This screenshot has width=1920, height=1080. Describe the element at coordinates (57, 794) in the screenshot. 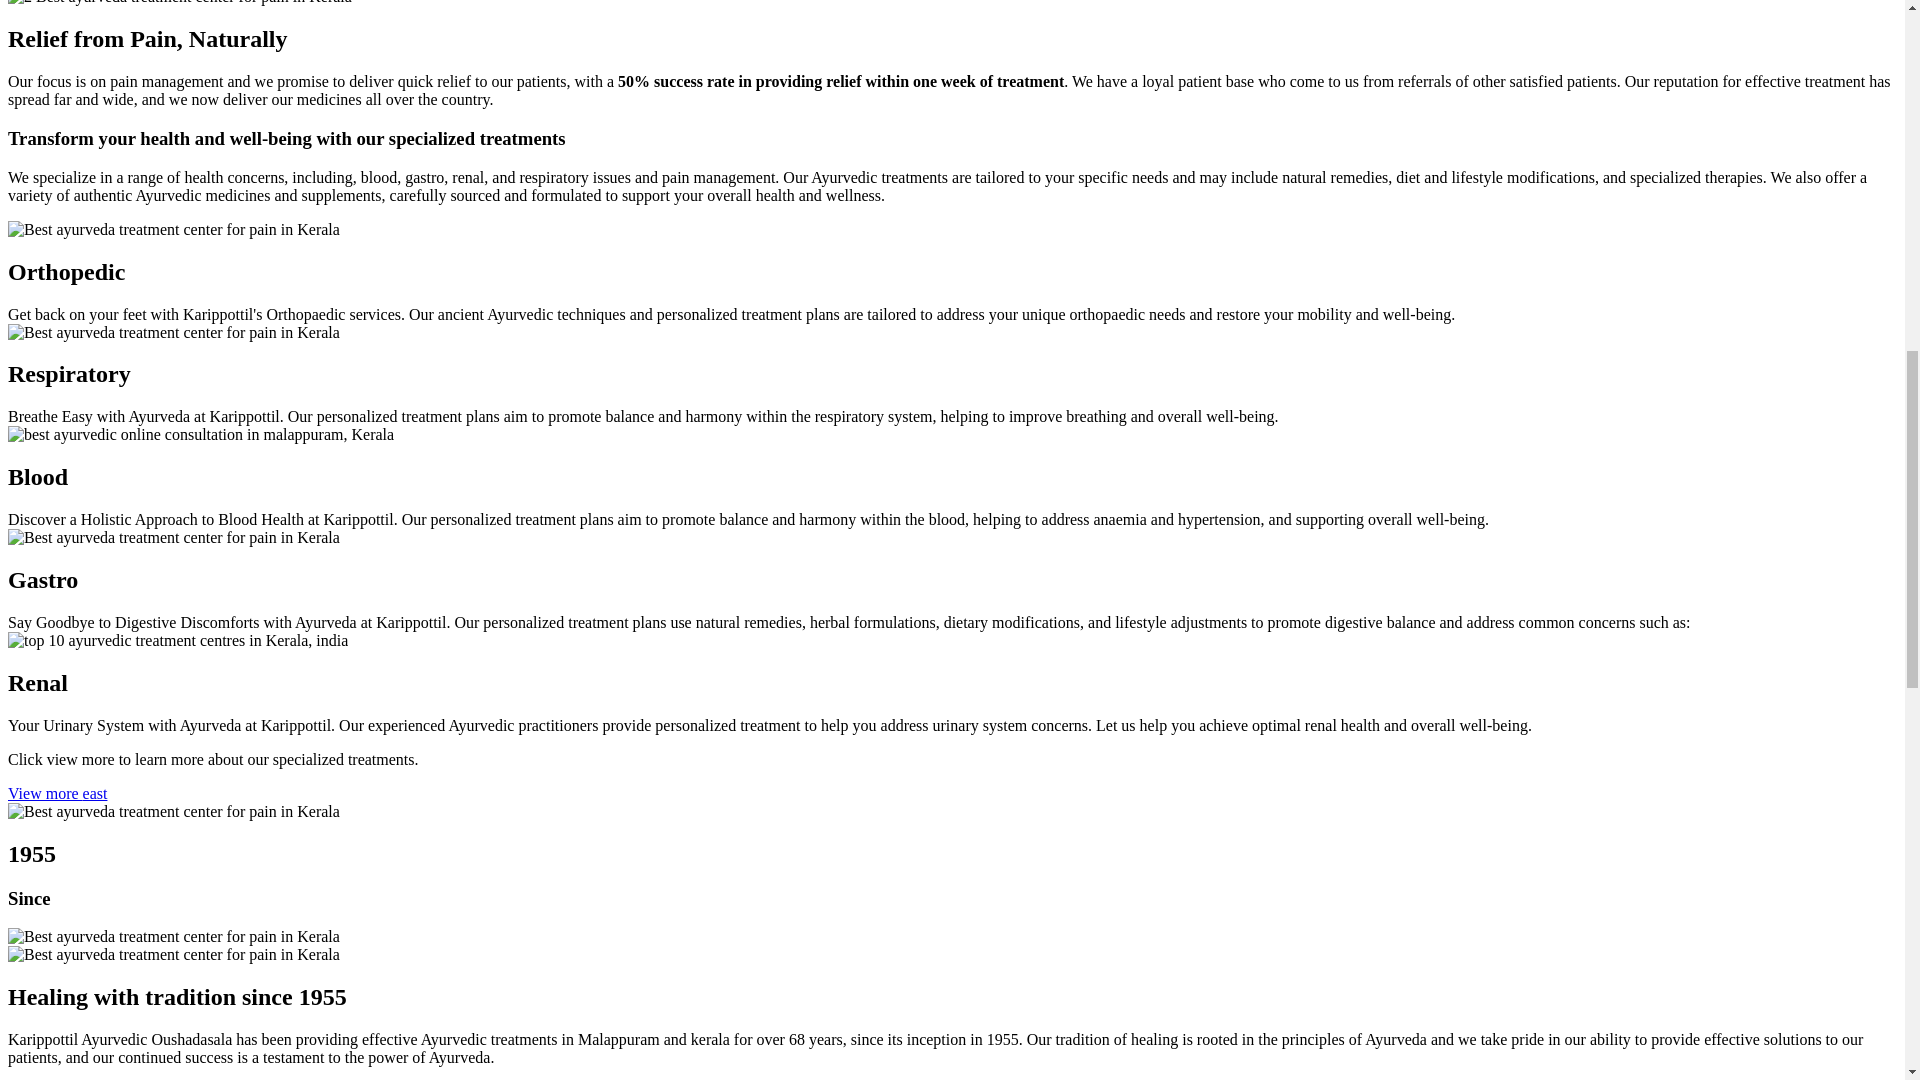

I see `View more east` at that location.